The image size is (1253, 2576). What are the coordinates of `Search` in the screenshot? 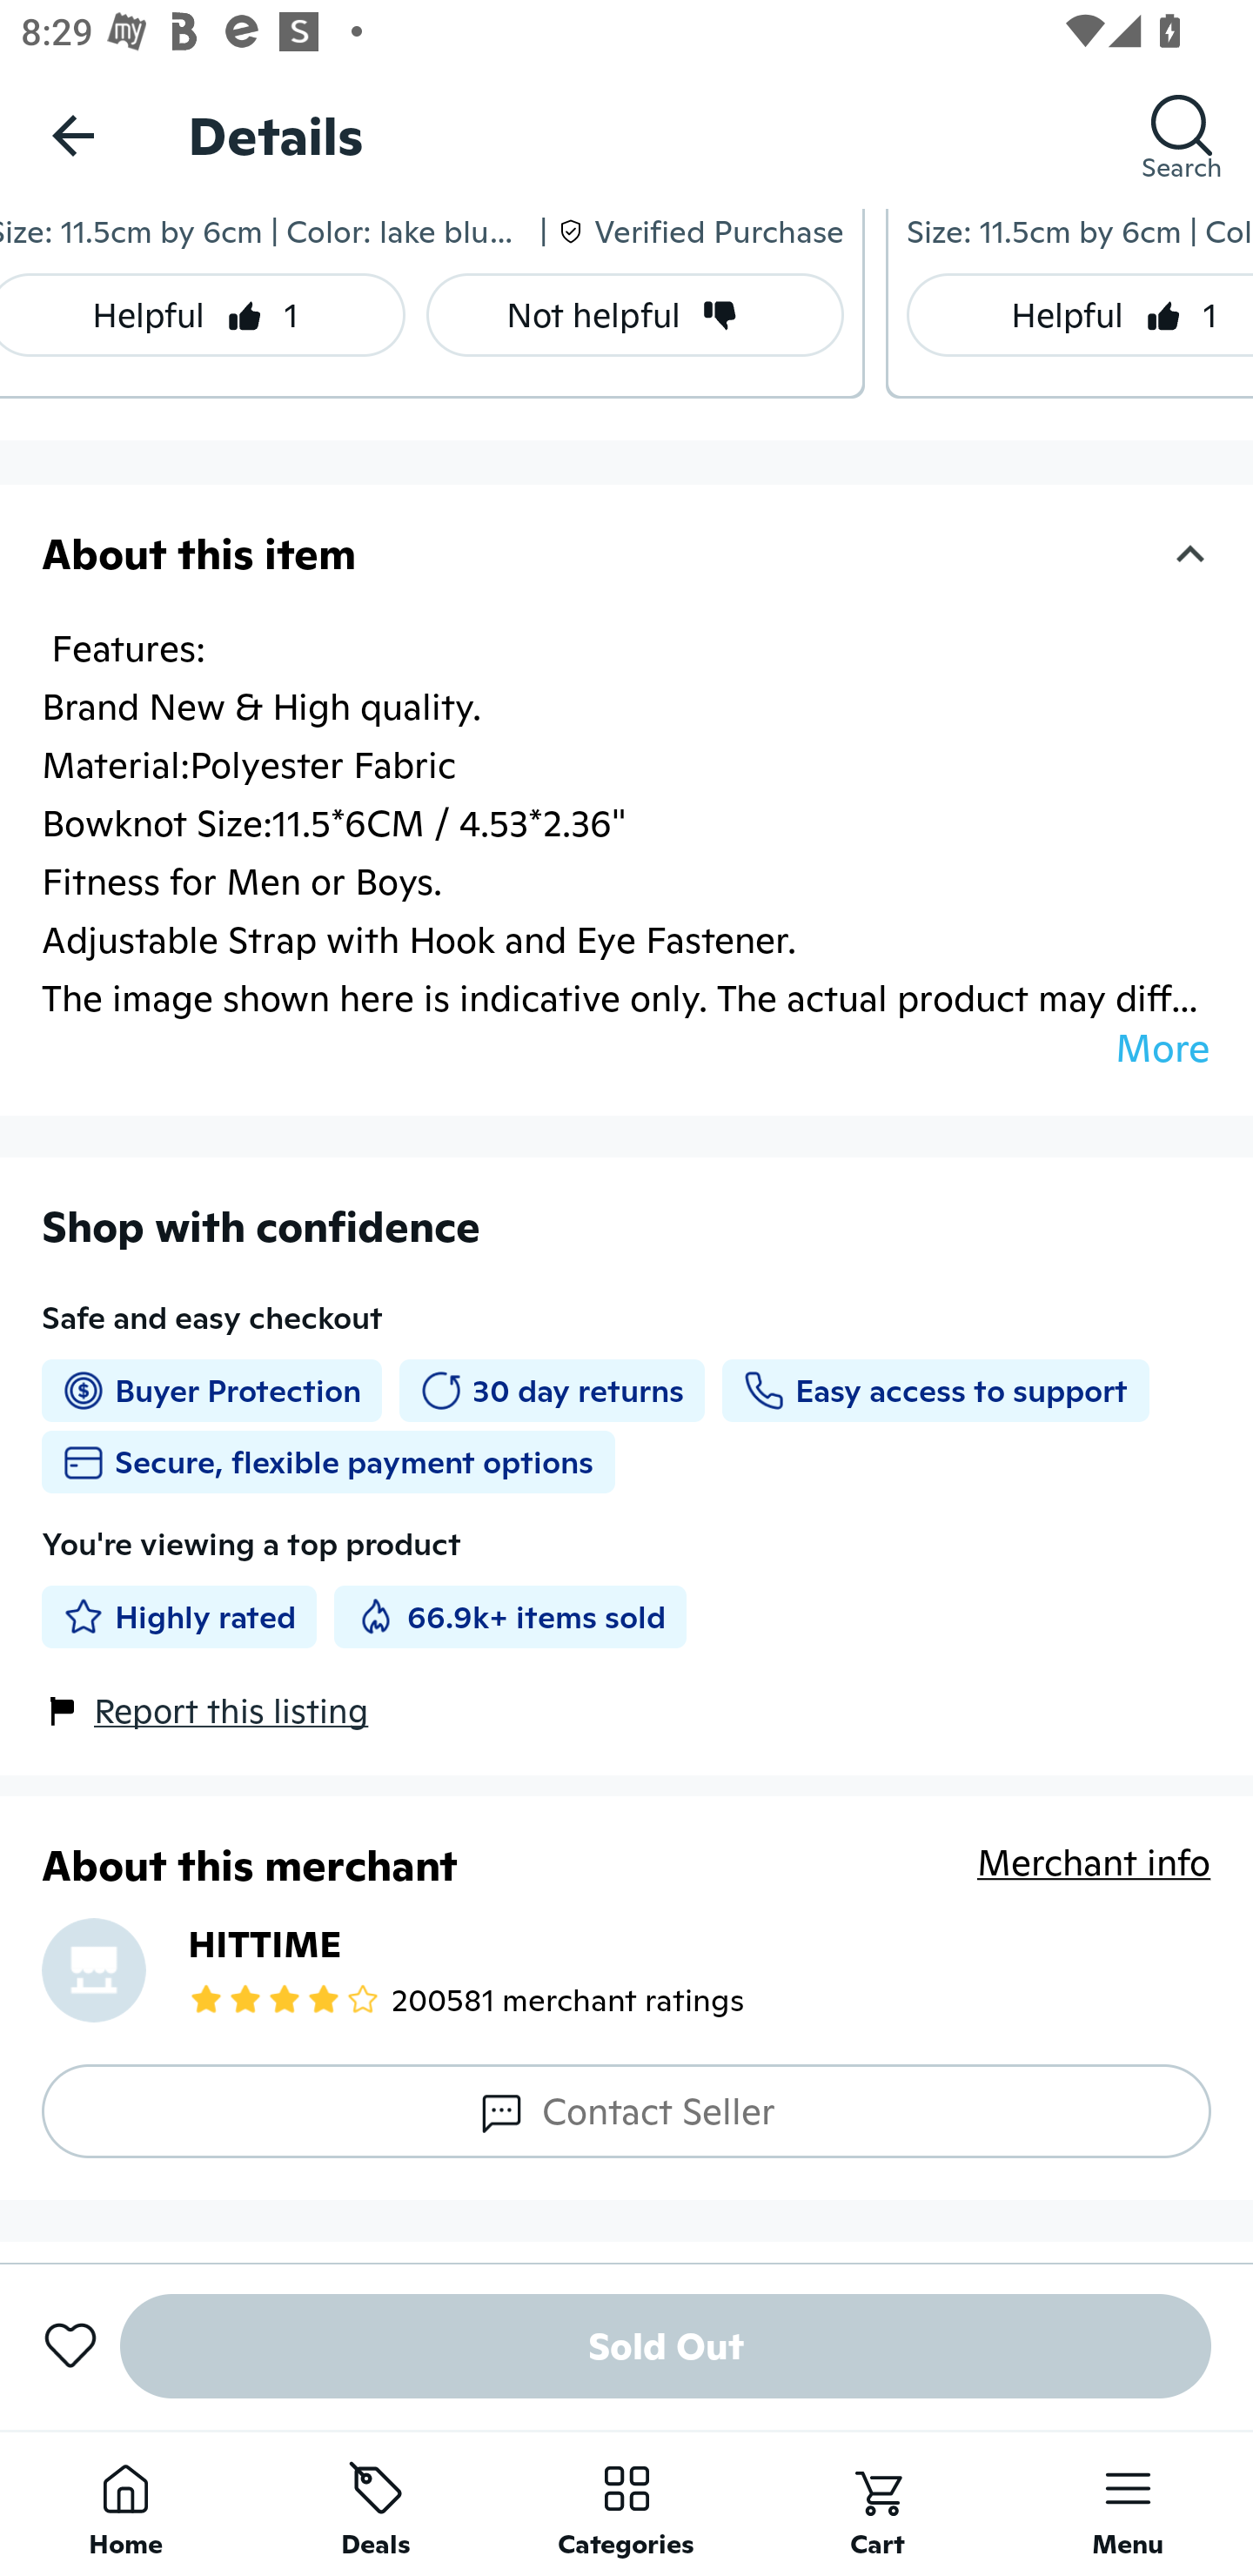 It's located at (1182, 135).